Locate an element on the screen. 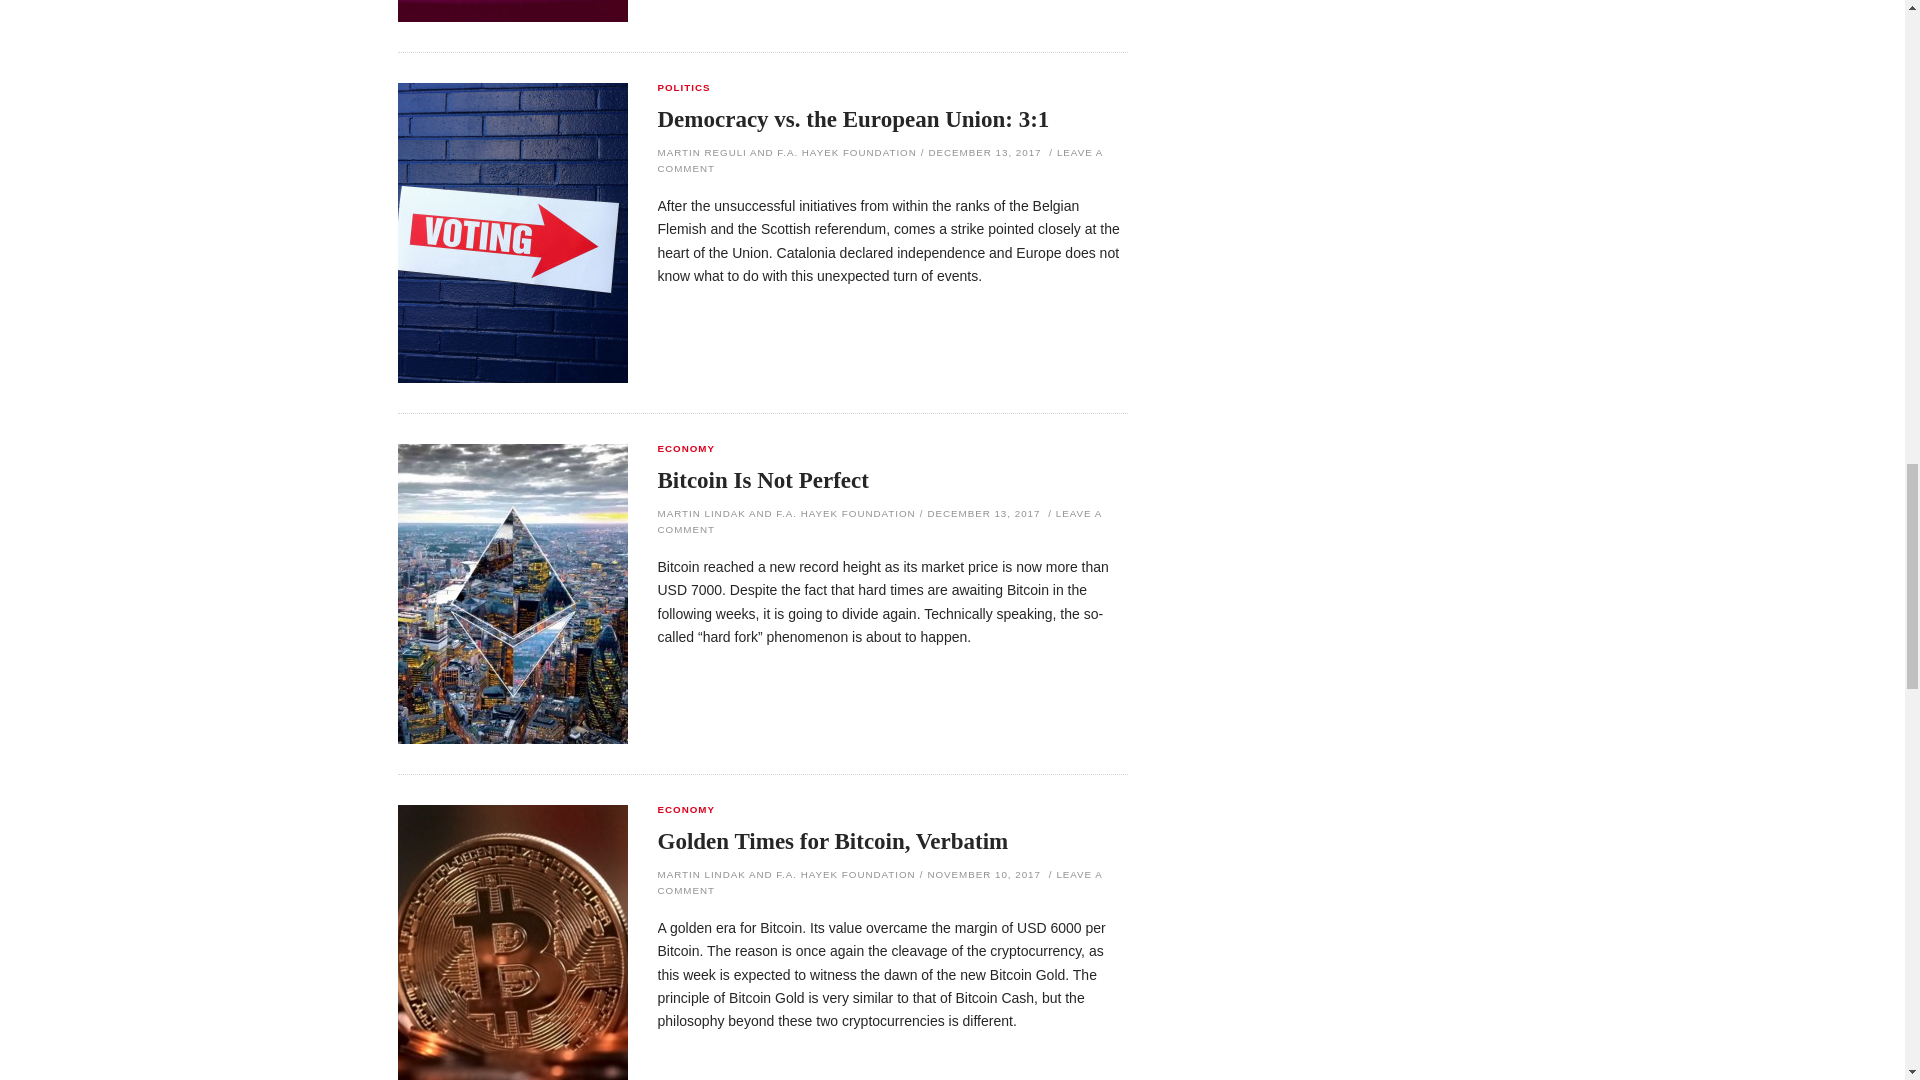 The width and height of the screenshot is (1920, 1080). Posts by F.A. Hayek Foundation is located at coordinates (846, 152).